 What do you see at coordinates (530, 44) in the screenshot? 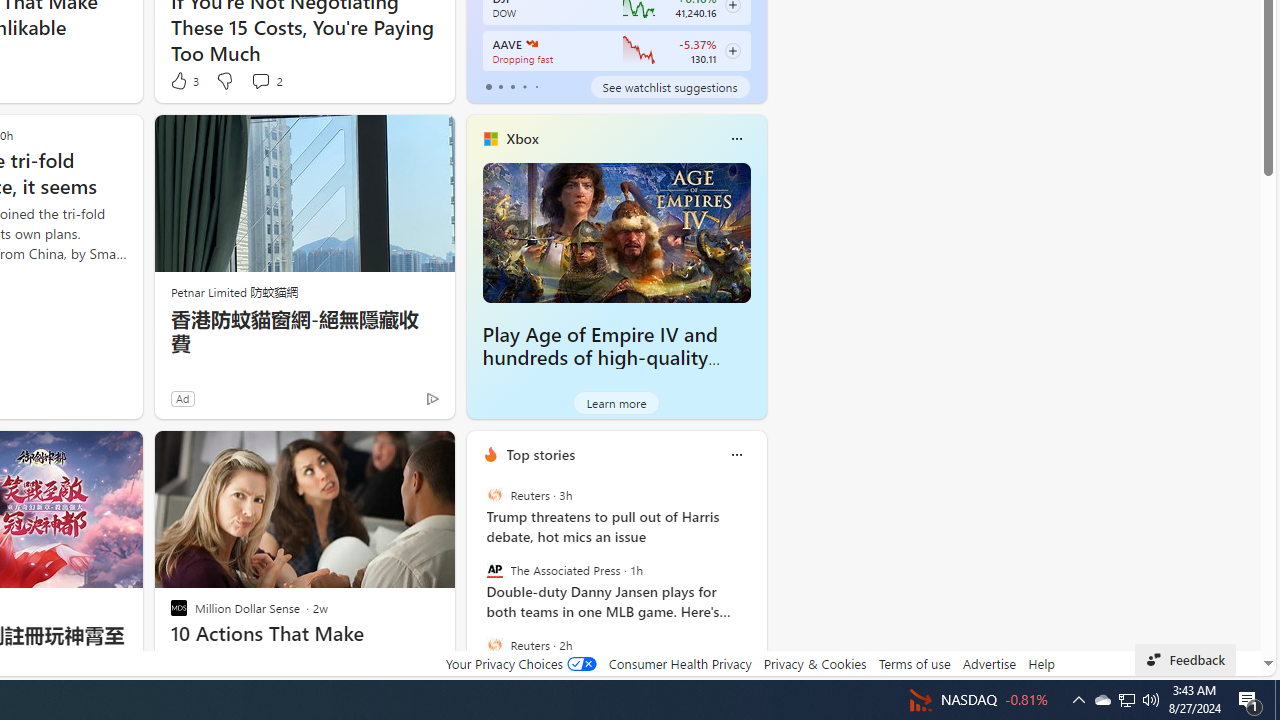
I see `Aave` at bounding box center [530, 44].